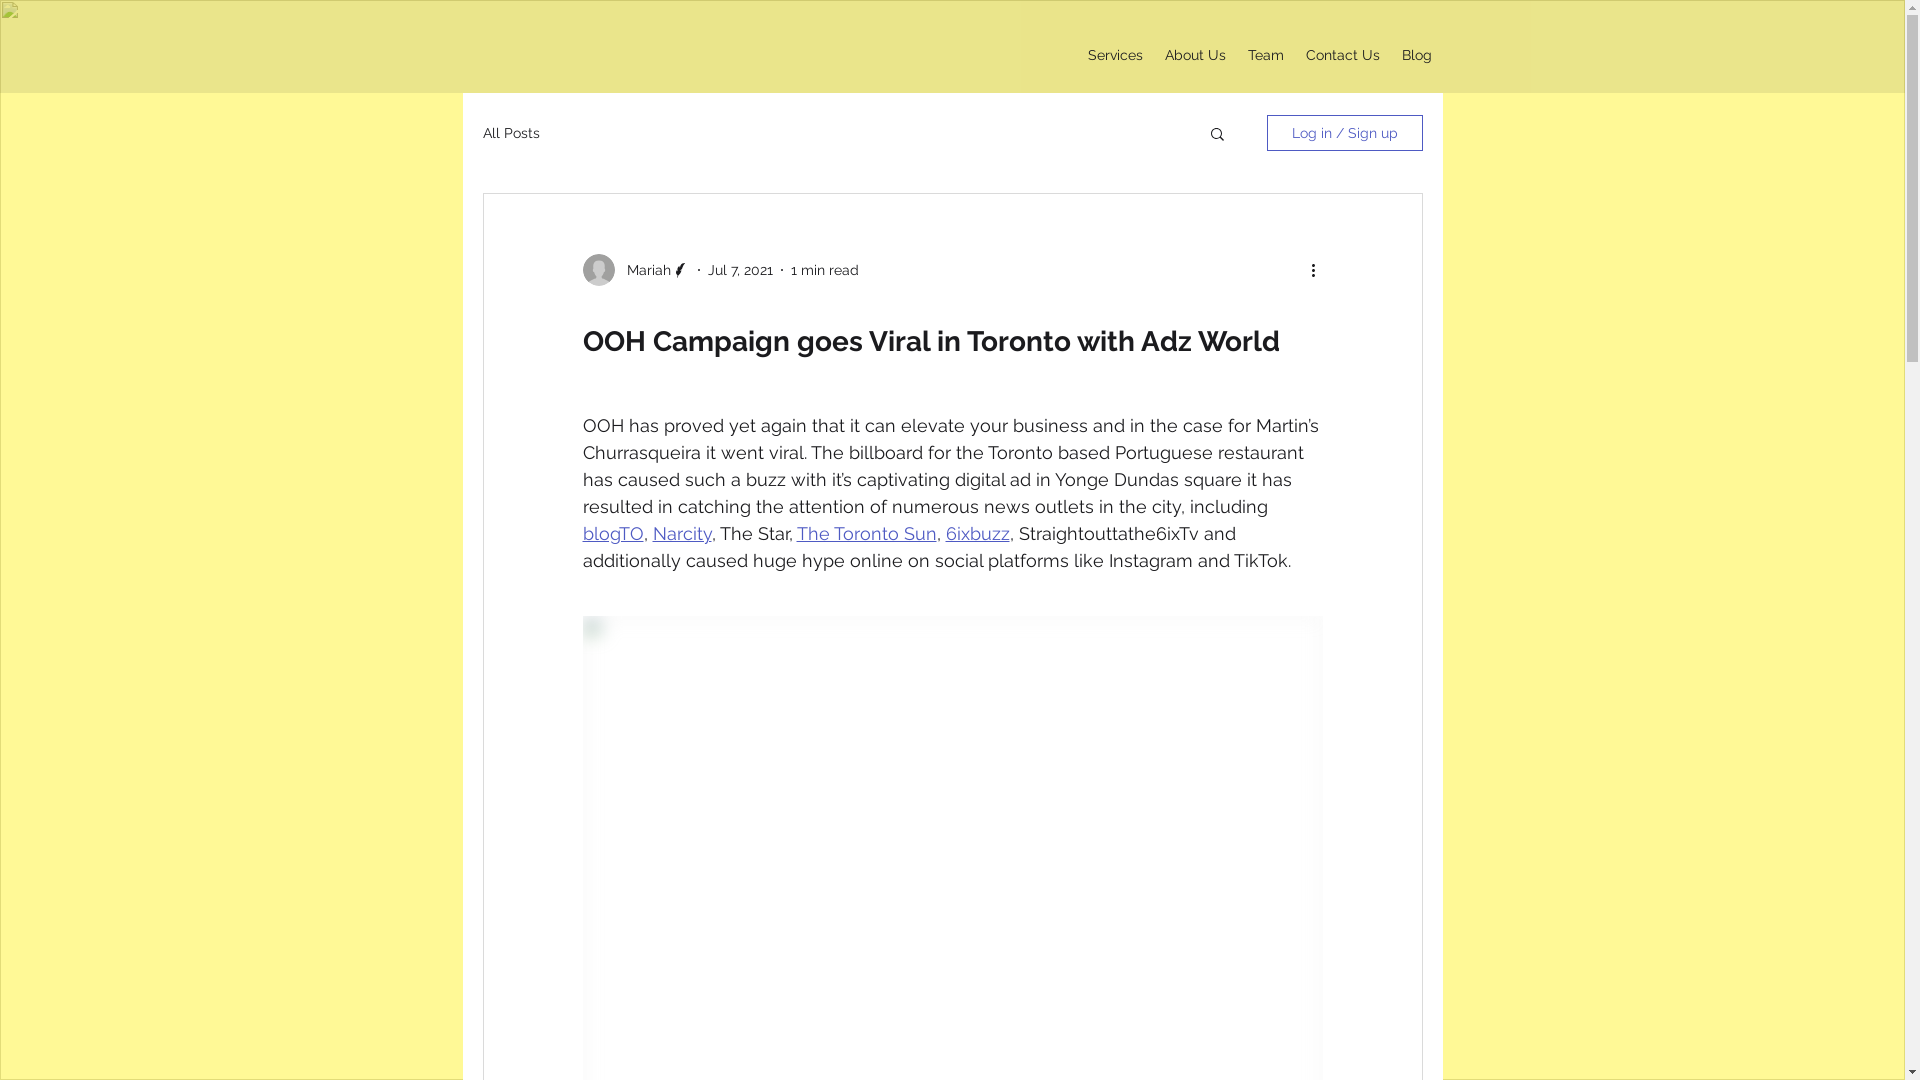 Image resolution: width=1920 pixels, height=1080 pixels. Describe the element at coordinates (612, 534) in the screenshot. I see `blogTO` at that location.